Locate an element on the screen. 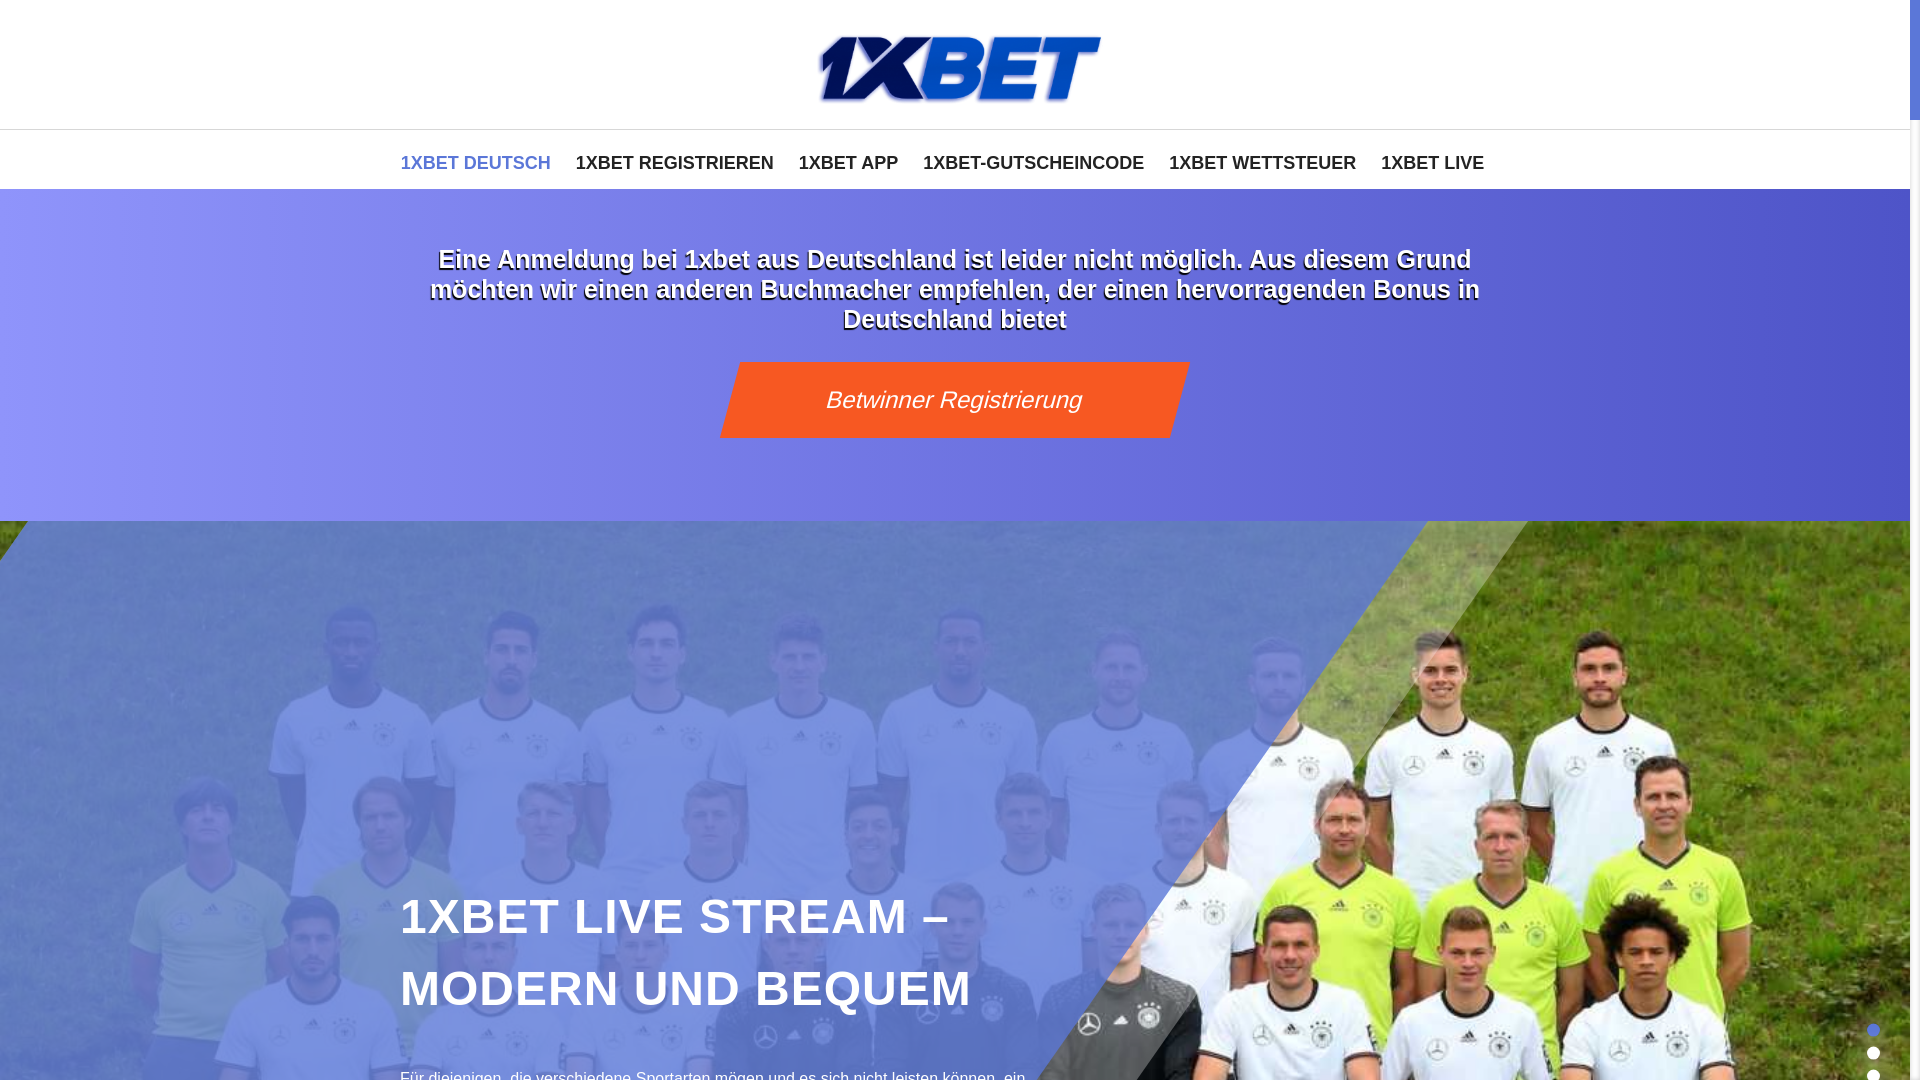 The image size is (1920, 1080). 1XBET LIVE is located at coordinates (1432, 160).